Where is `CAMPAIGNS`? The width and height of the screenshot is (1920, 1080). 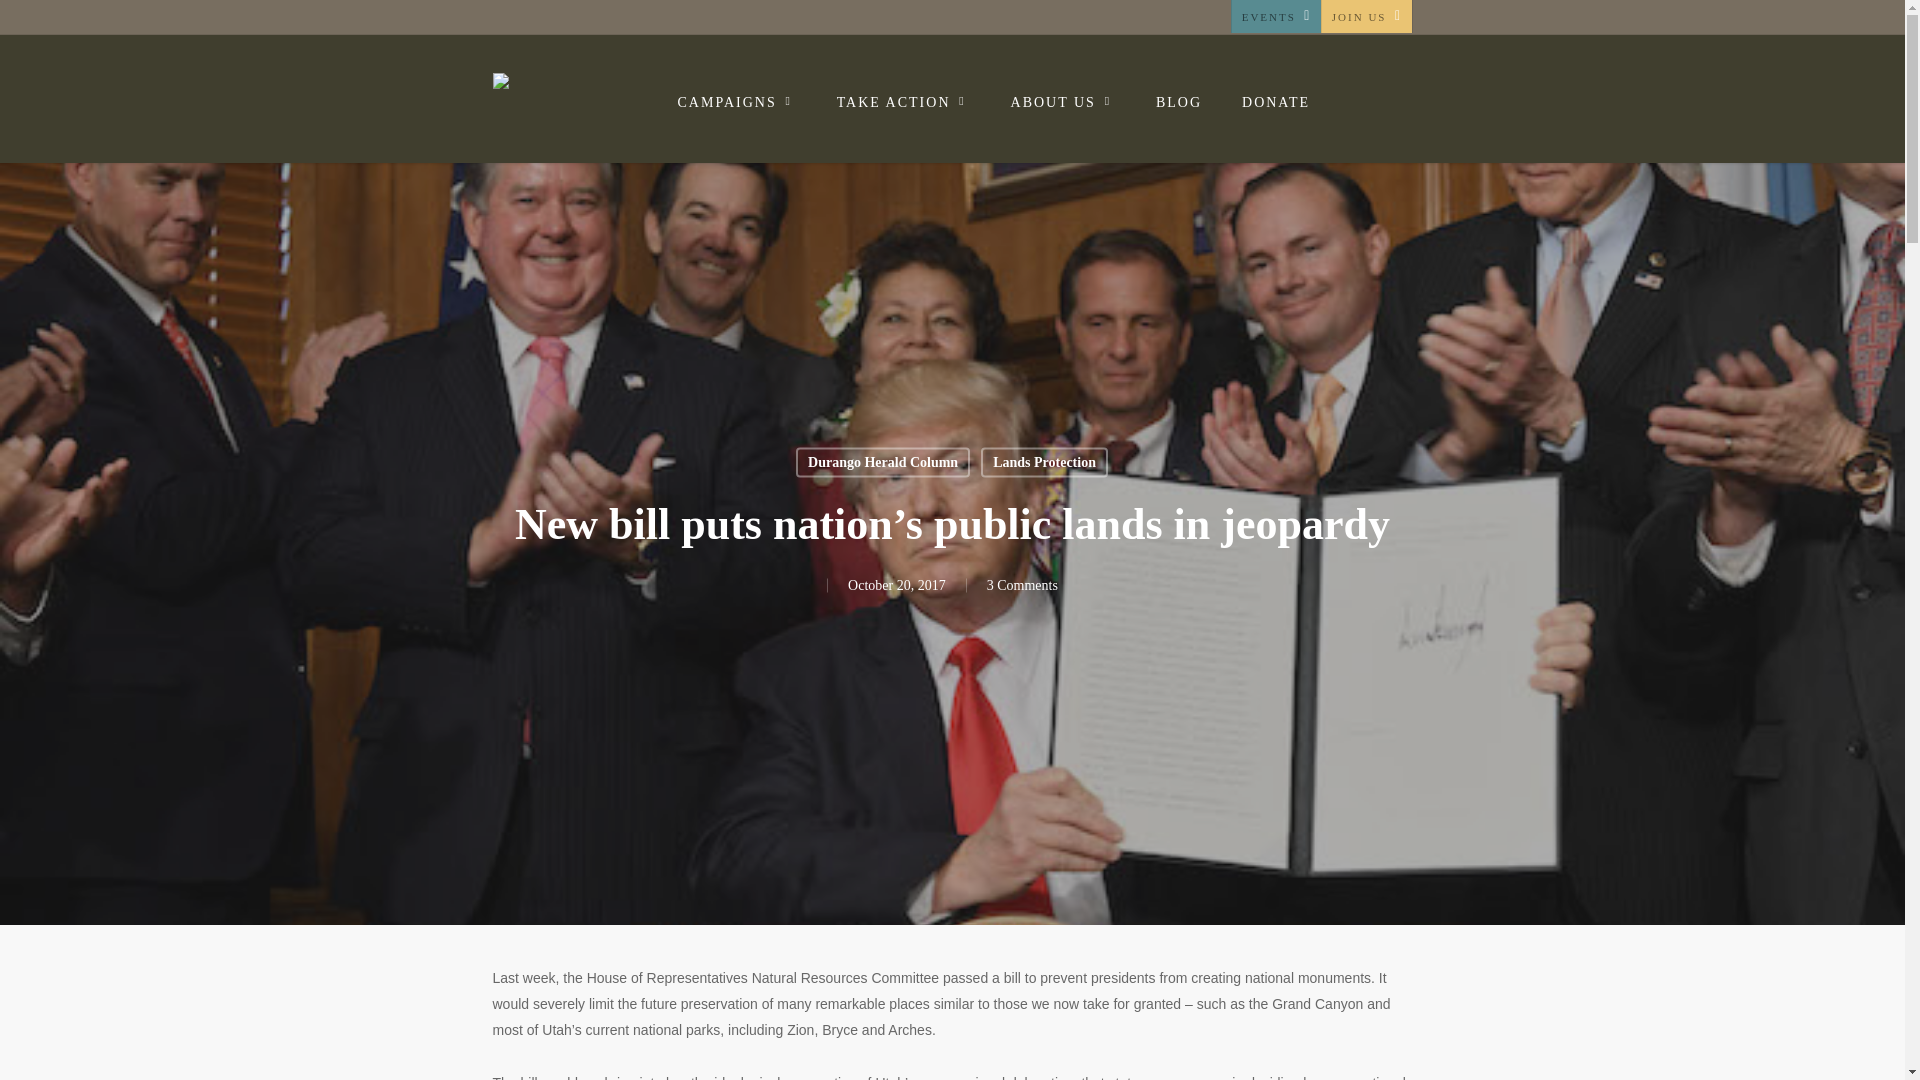
CAMPAIGNS is located at coordinates (738, 102).